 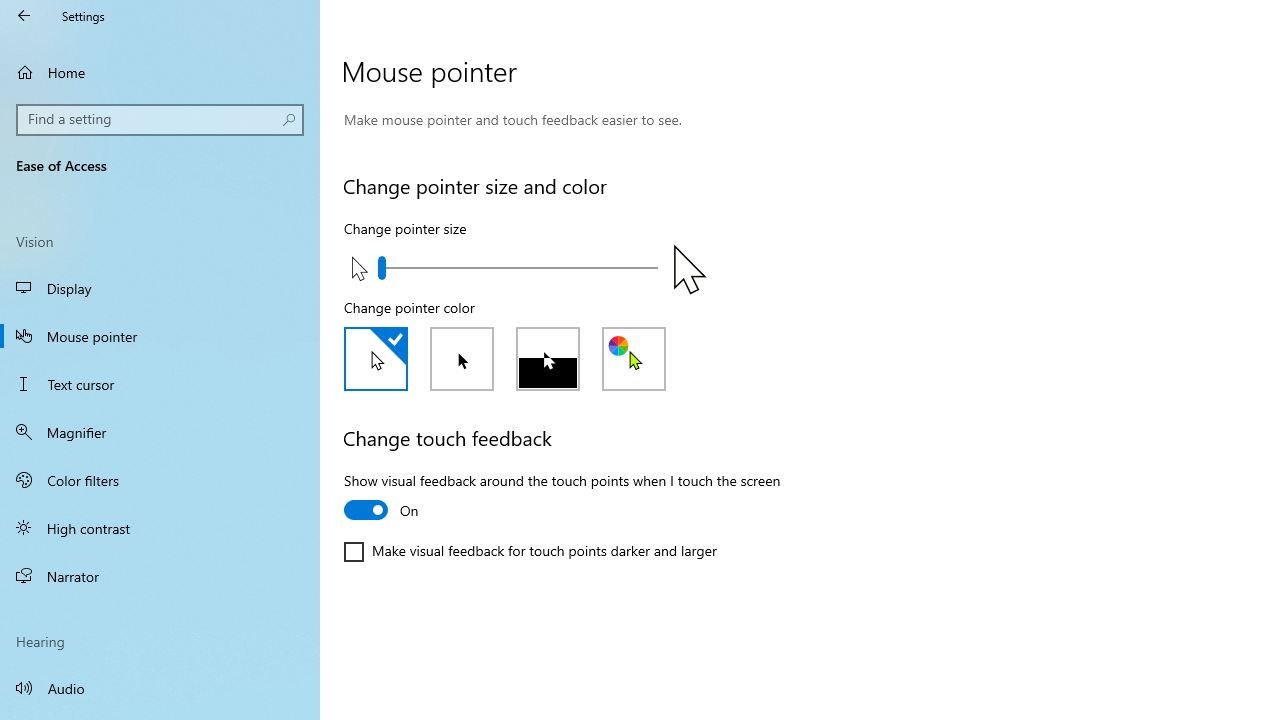 What do you see at coordinates (160, 72) in the screenshot?
I see `Home` at bounding box center [160, 72].